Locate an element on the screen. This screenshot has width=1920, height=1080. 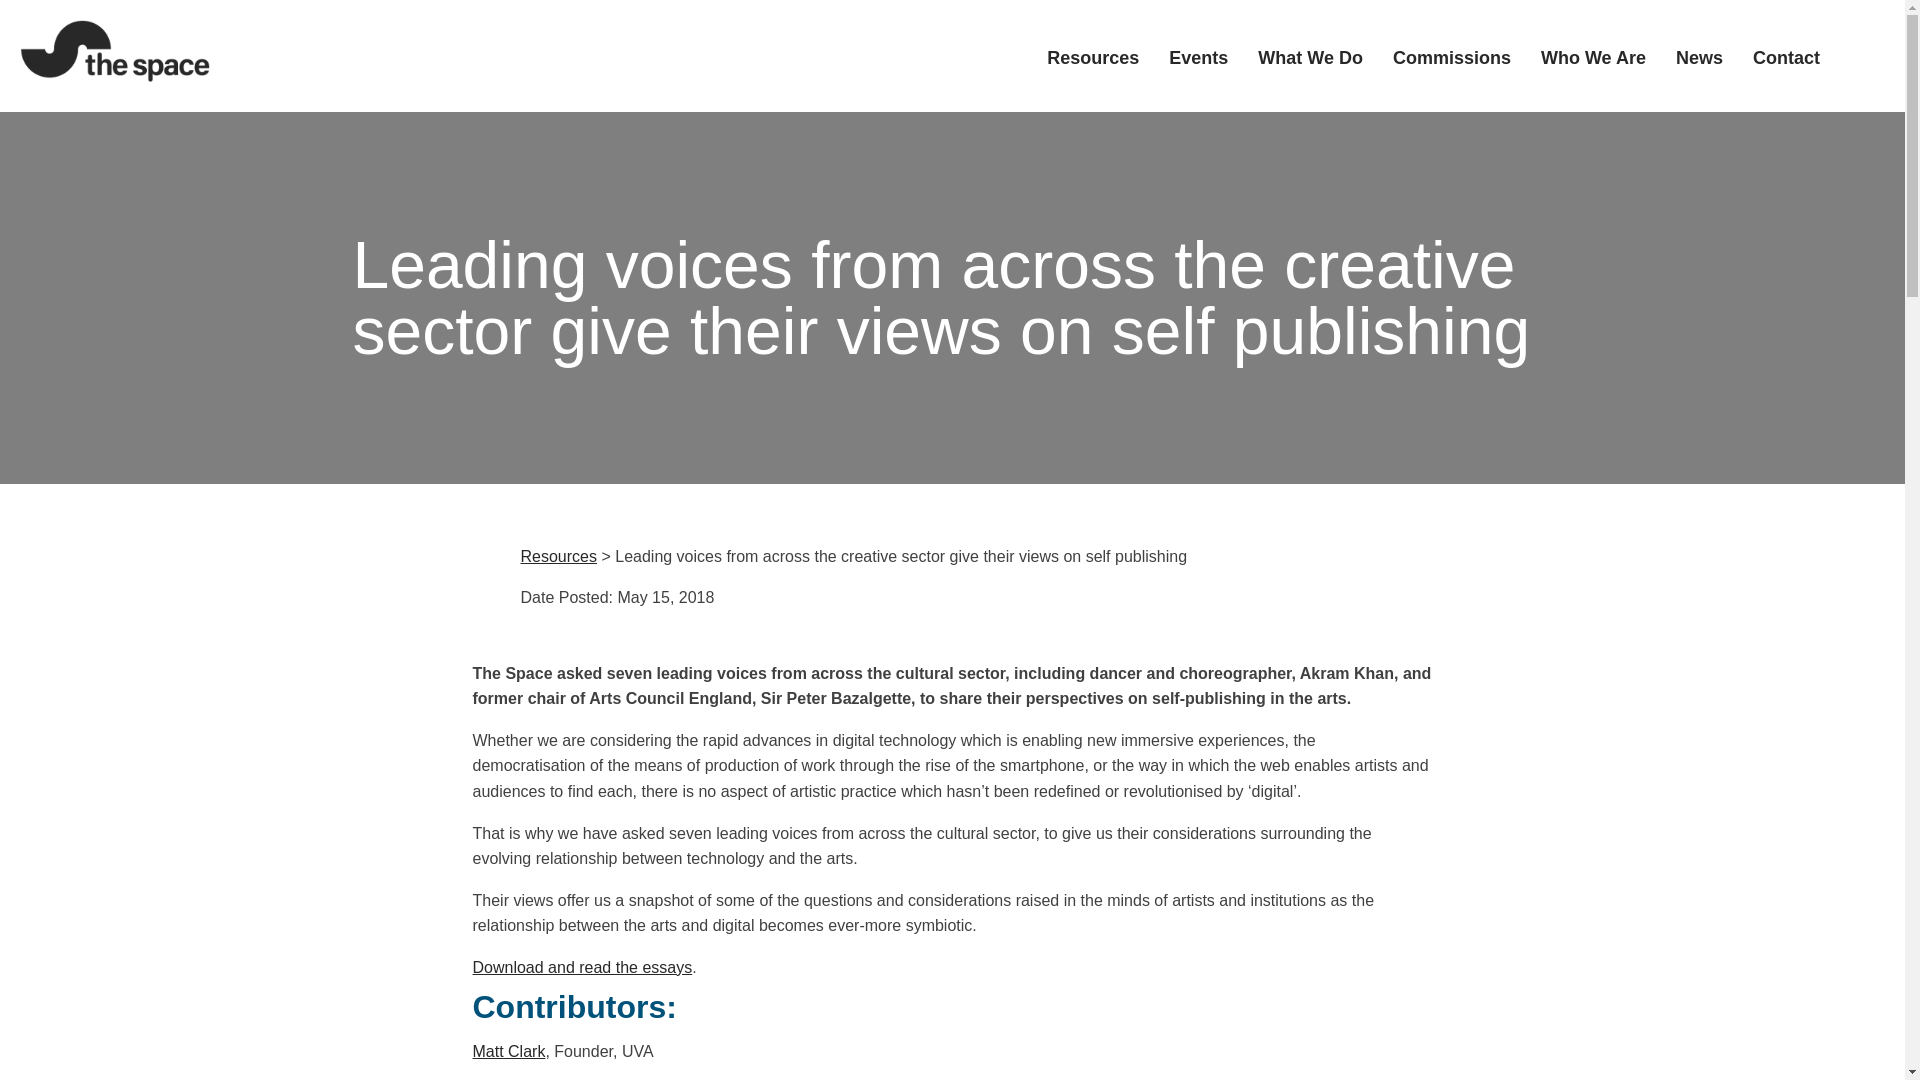
Matt Clark is located at coordinates (508, 1051).